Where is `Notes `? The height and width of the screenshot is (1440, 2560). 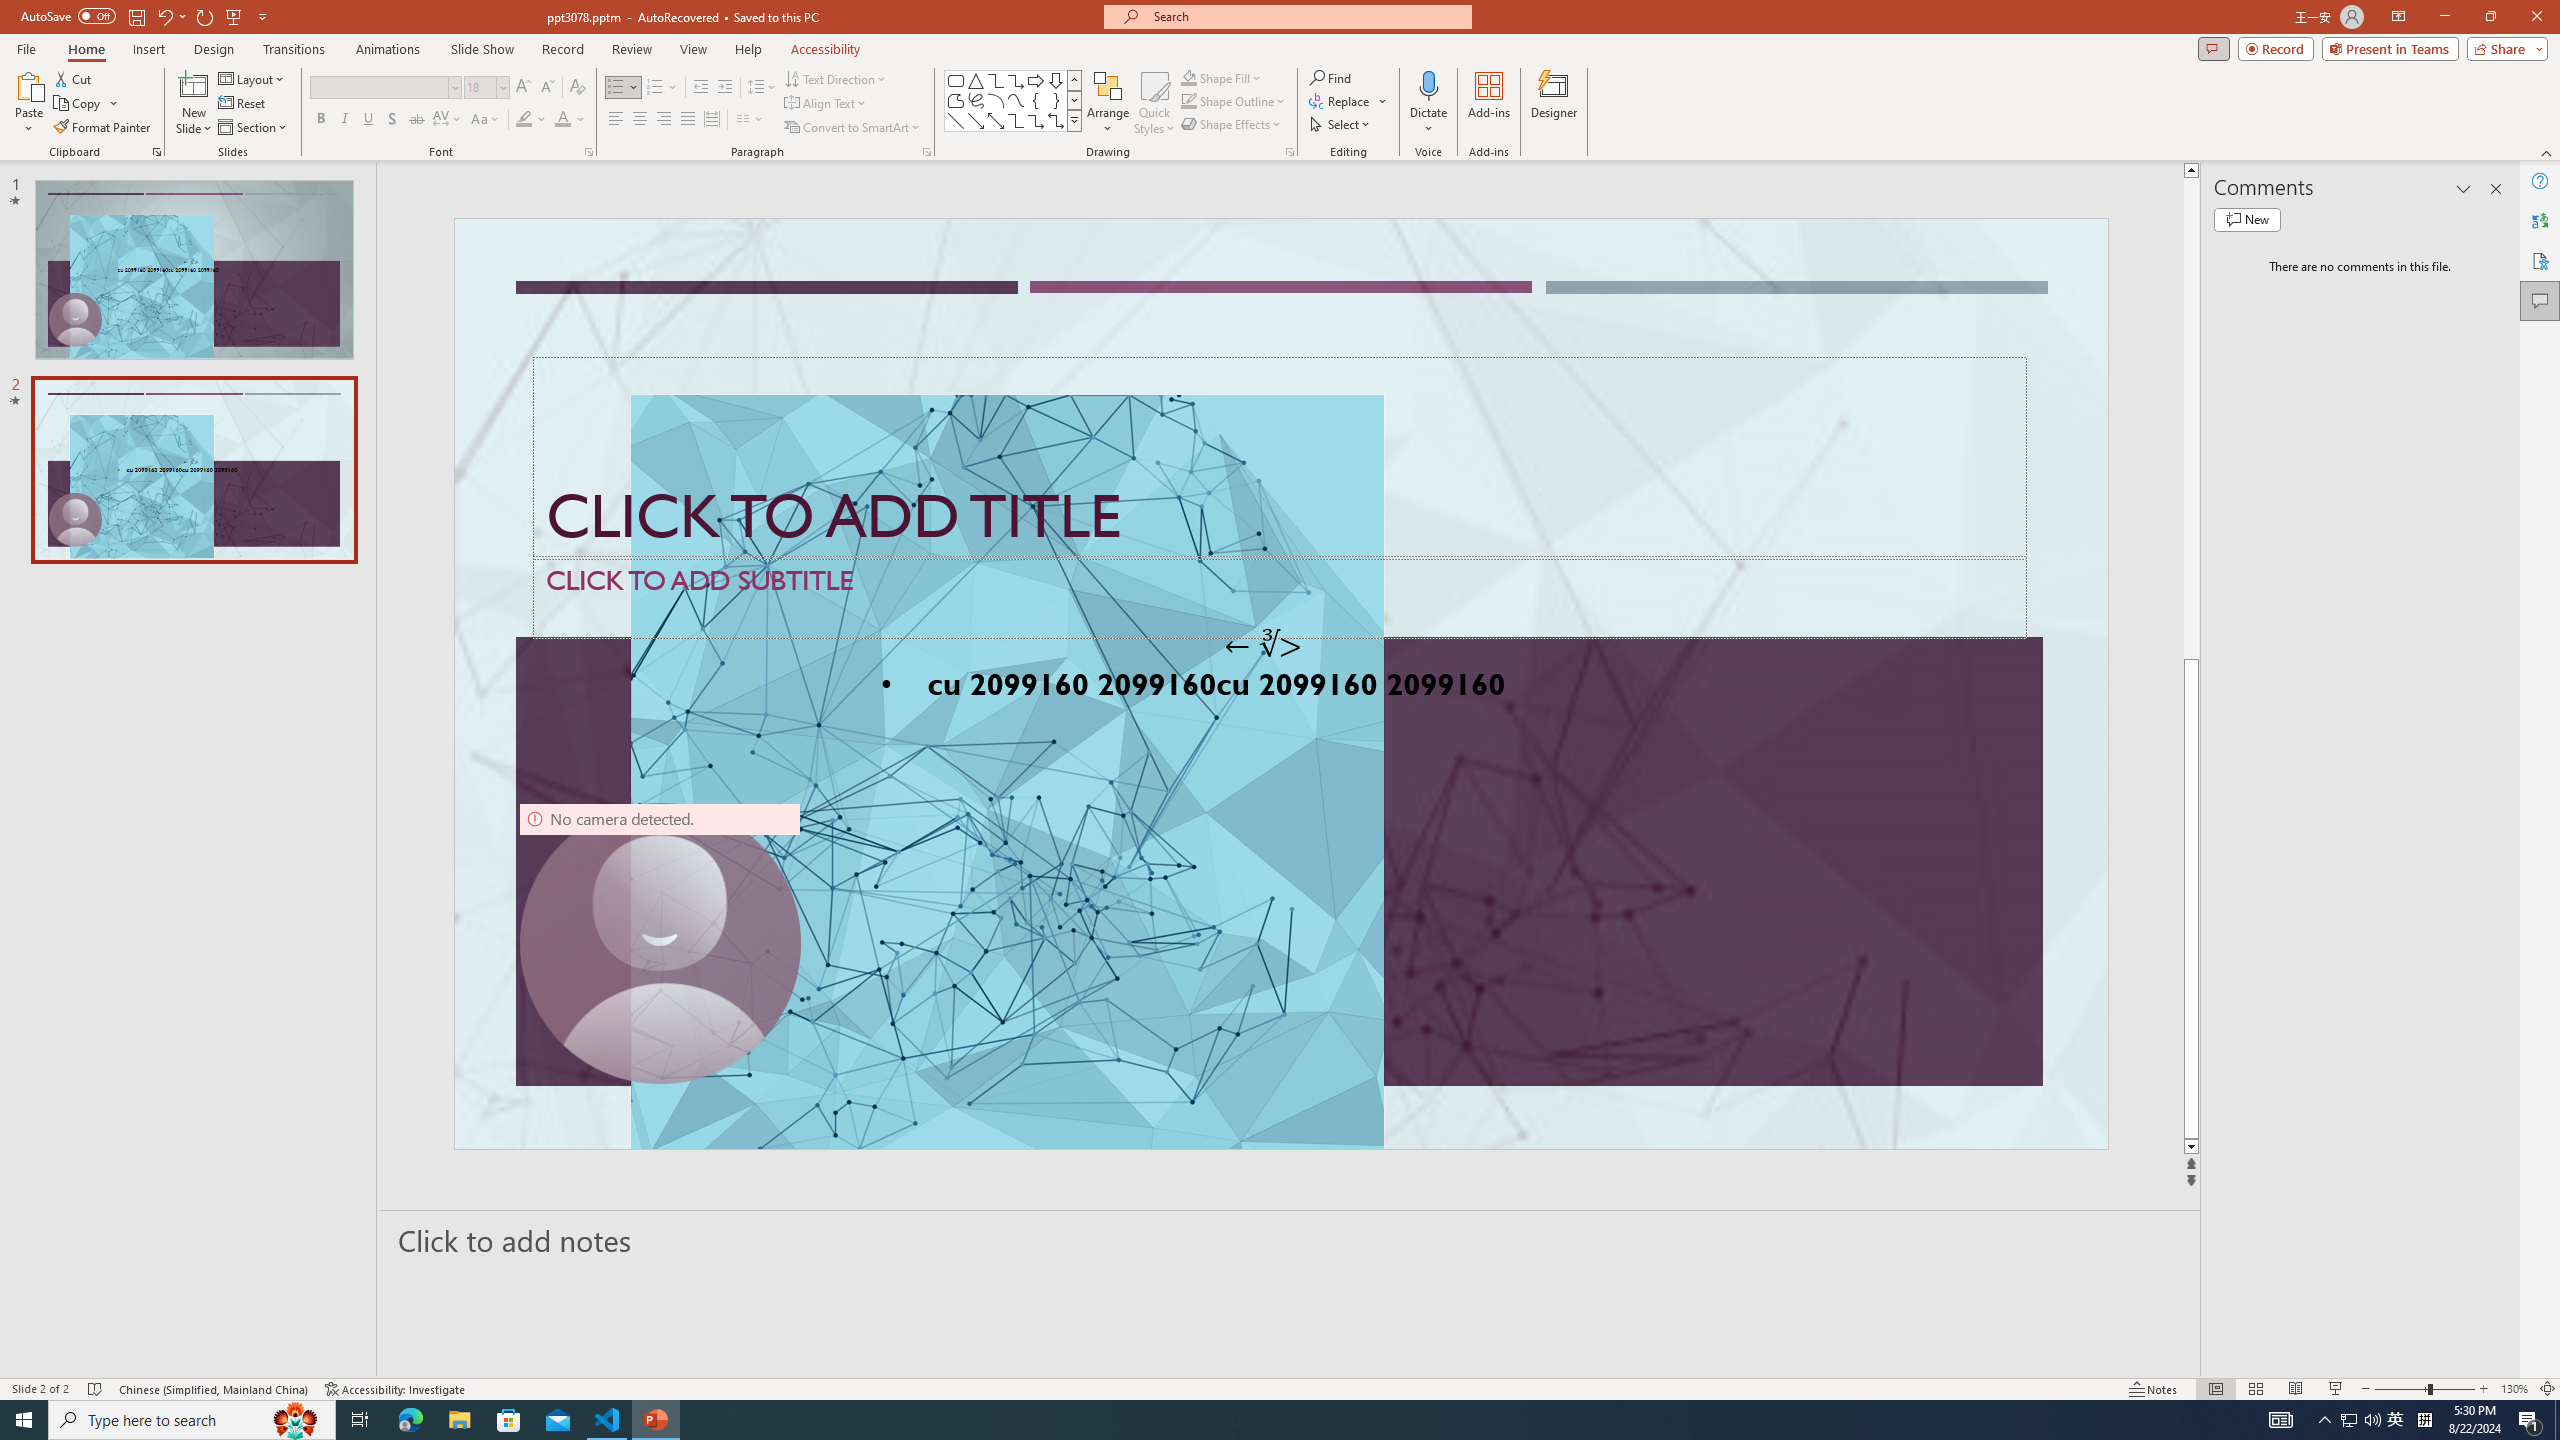 Notes  is located at coordinates (2154, 1389).